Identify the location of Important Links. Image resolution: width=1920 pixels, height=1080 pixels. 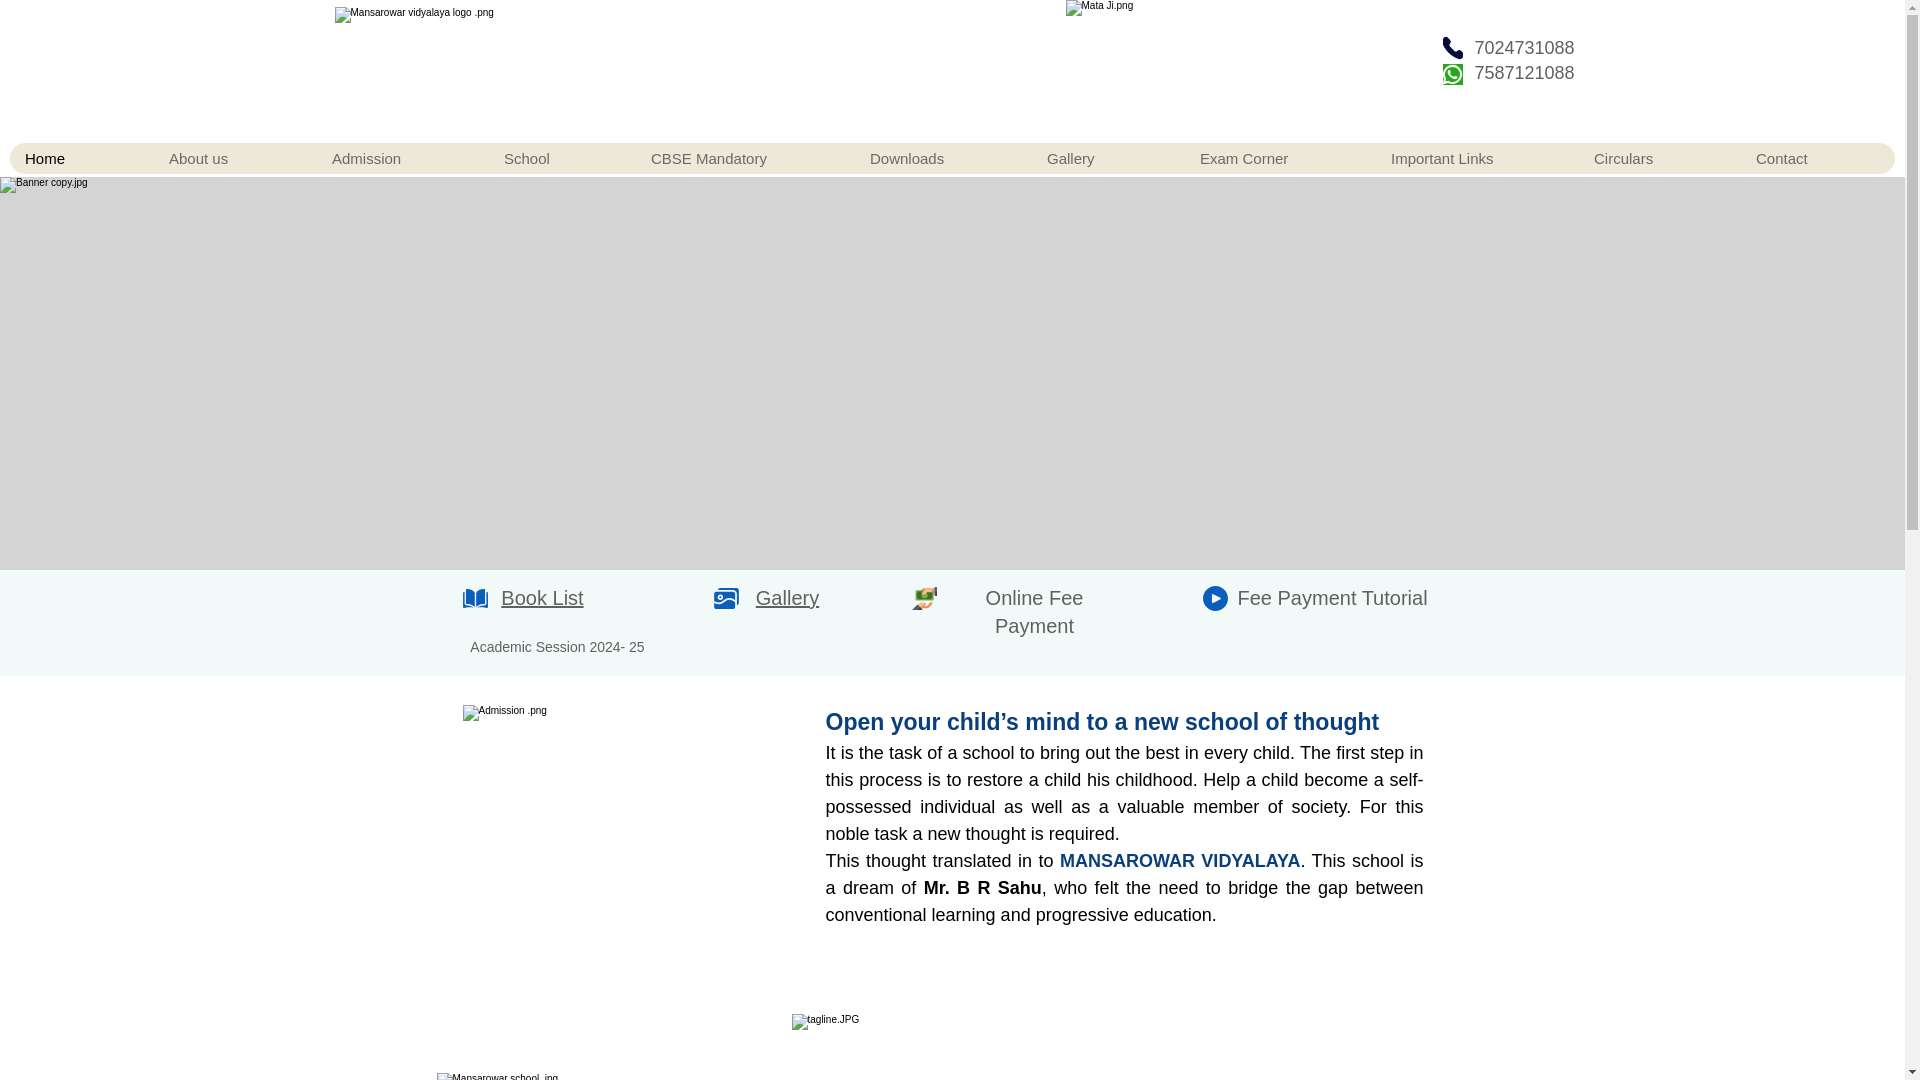
(1476, 158).